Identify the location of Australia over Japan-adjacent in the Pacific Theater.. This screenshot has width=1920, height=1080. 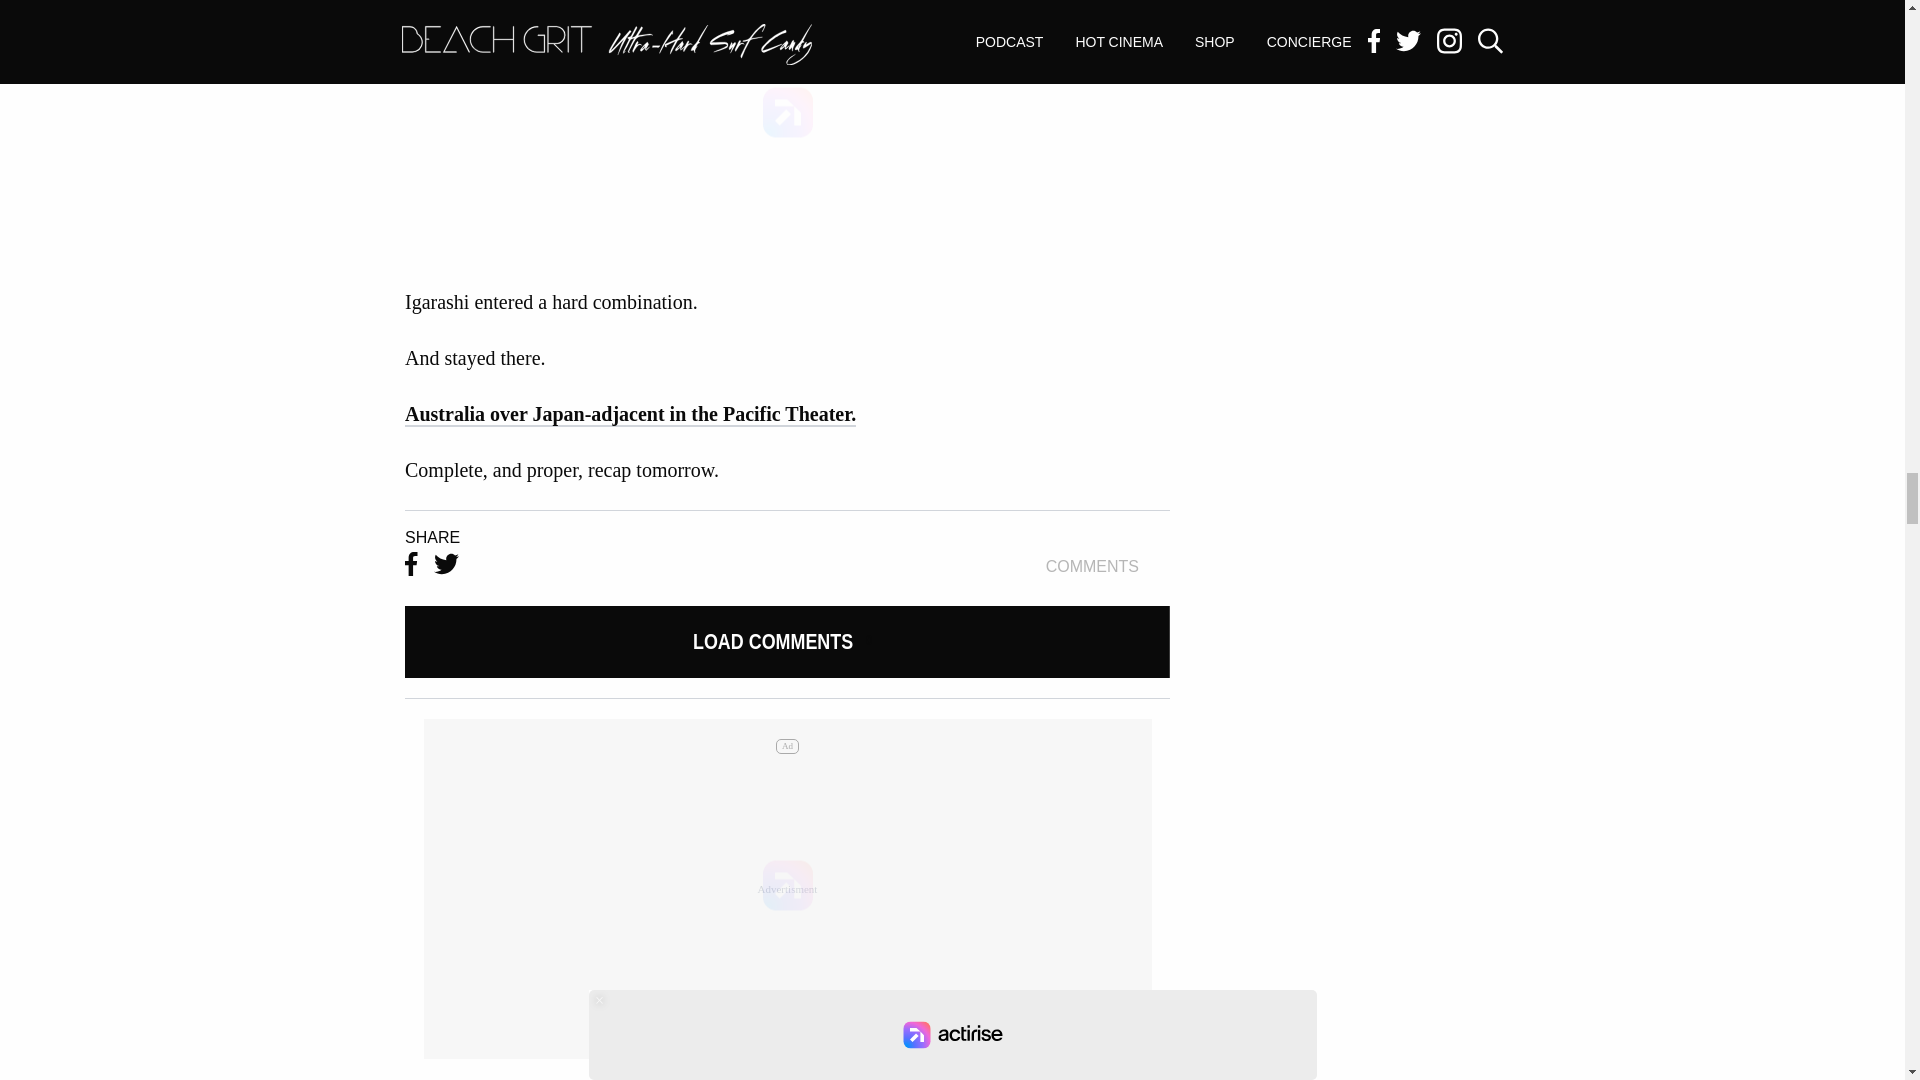
(1108, 566).